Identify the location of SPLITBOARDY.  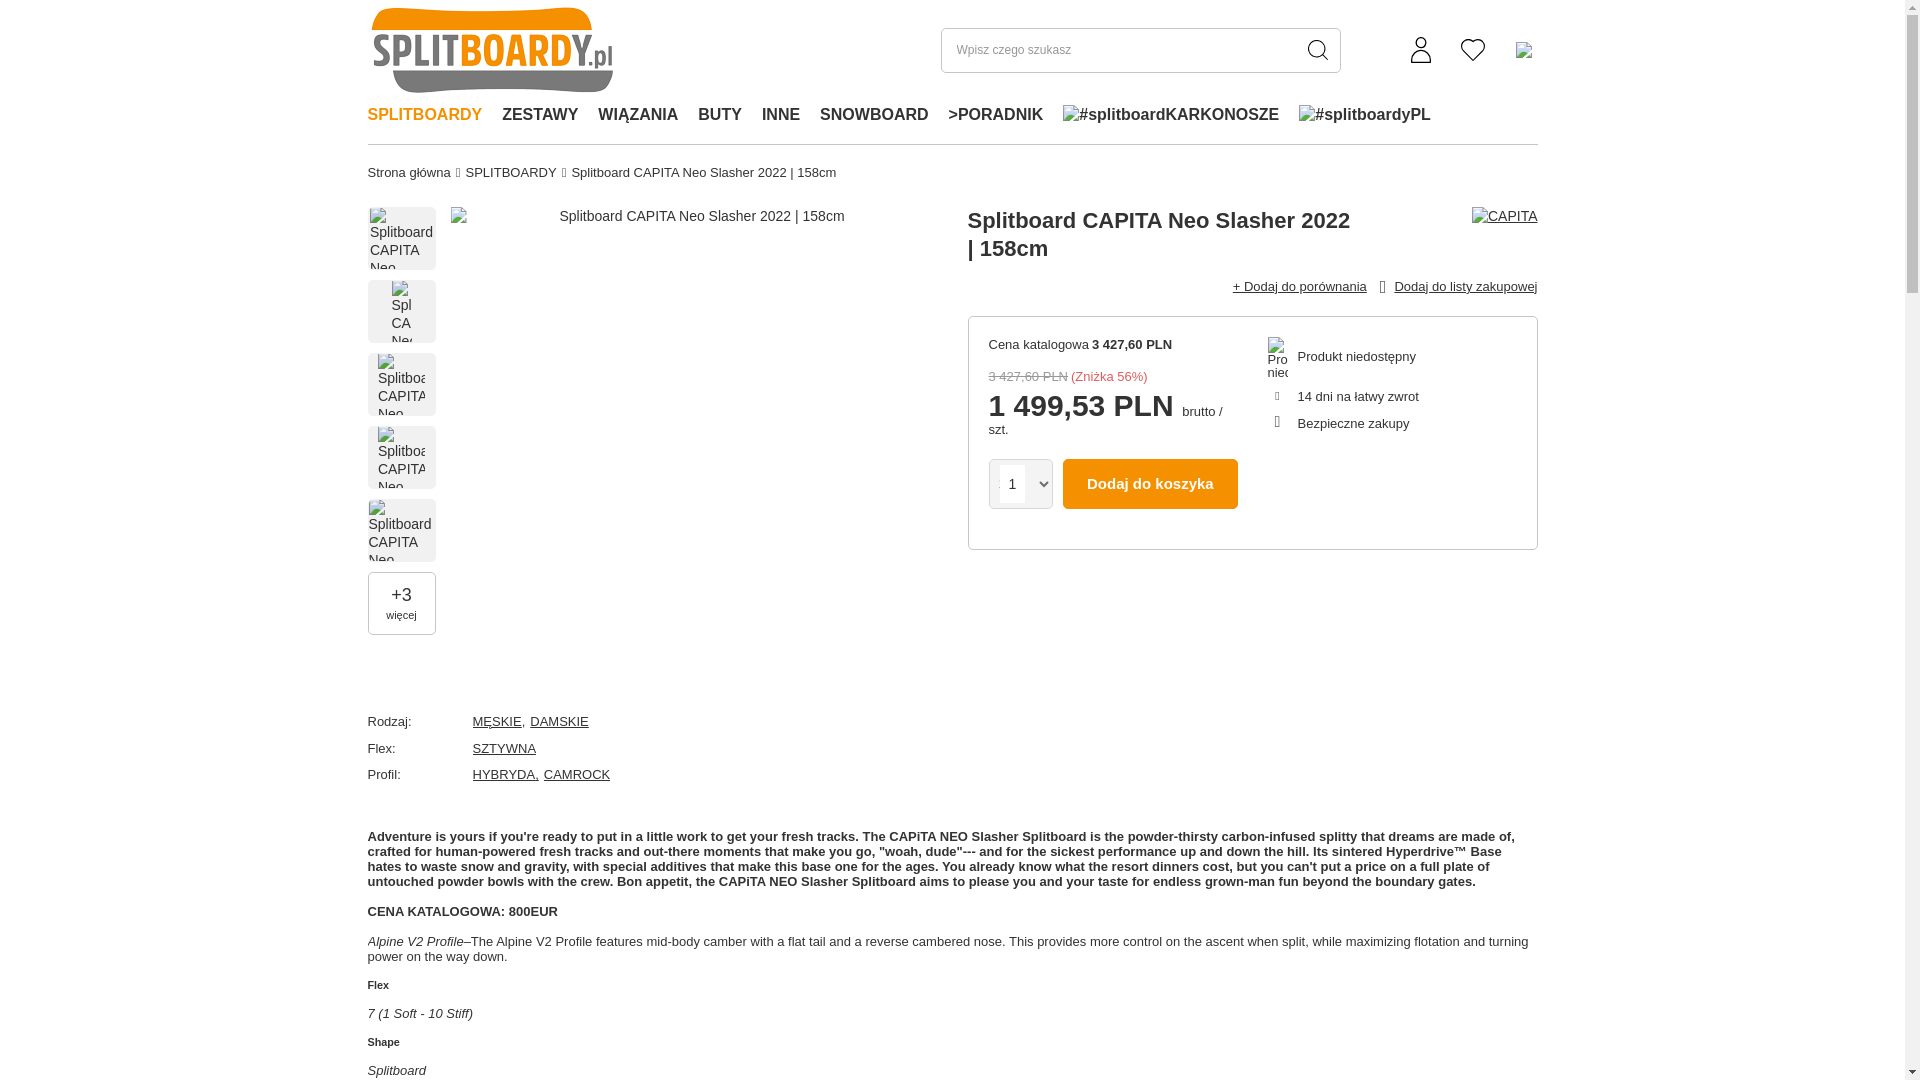
(510, 172).